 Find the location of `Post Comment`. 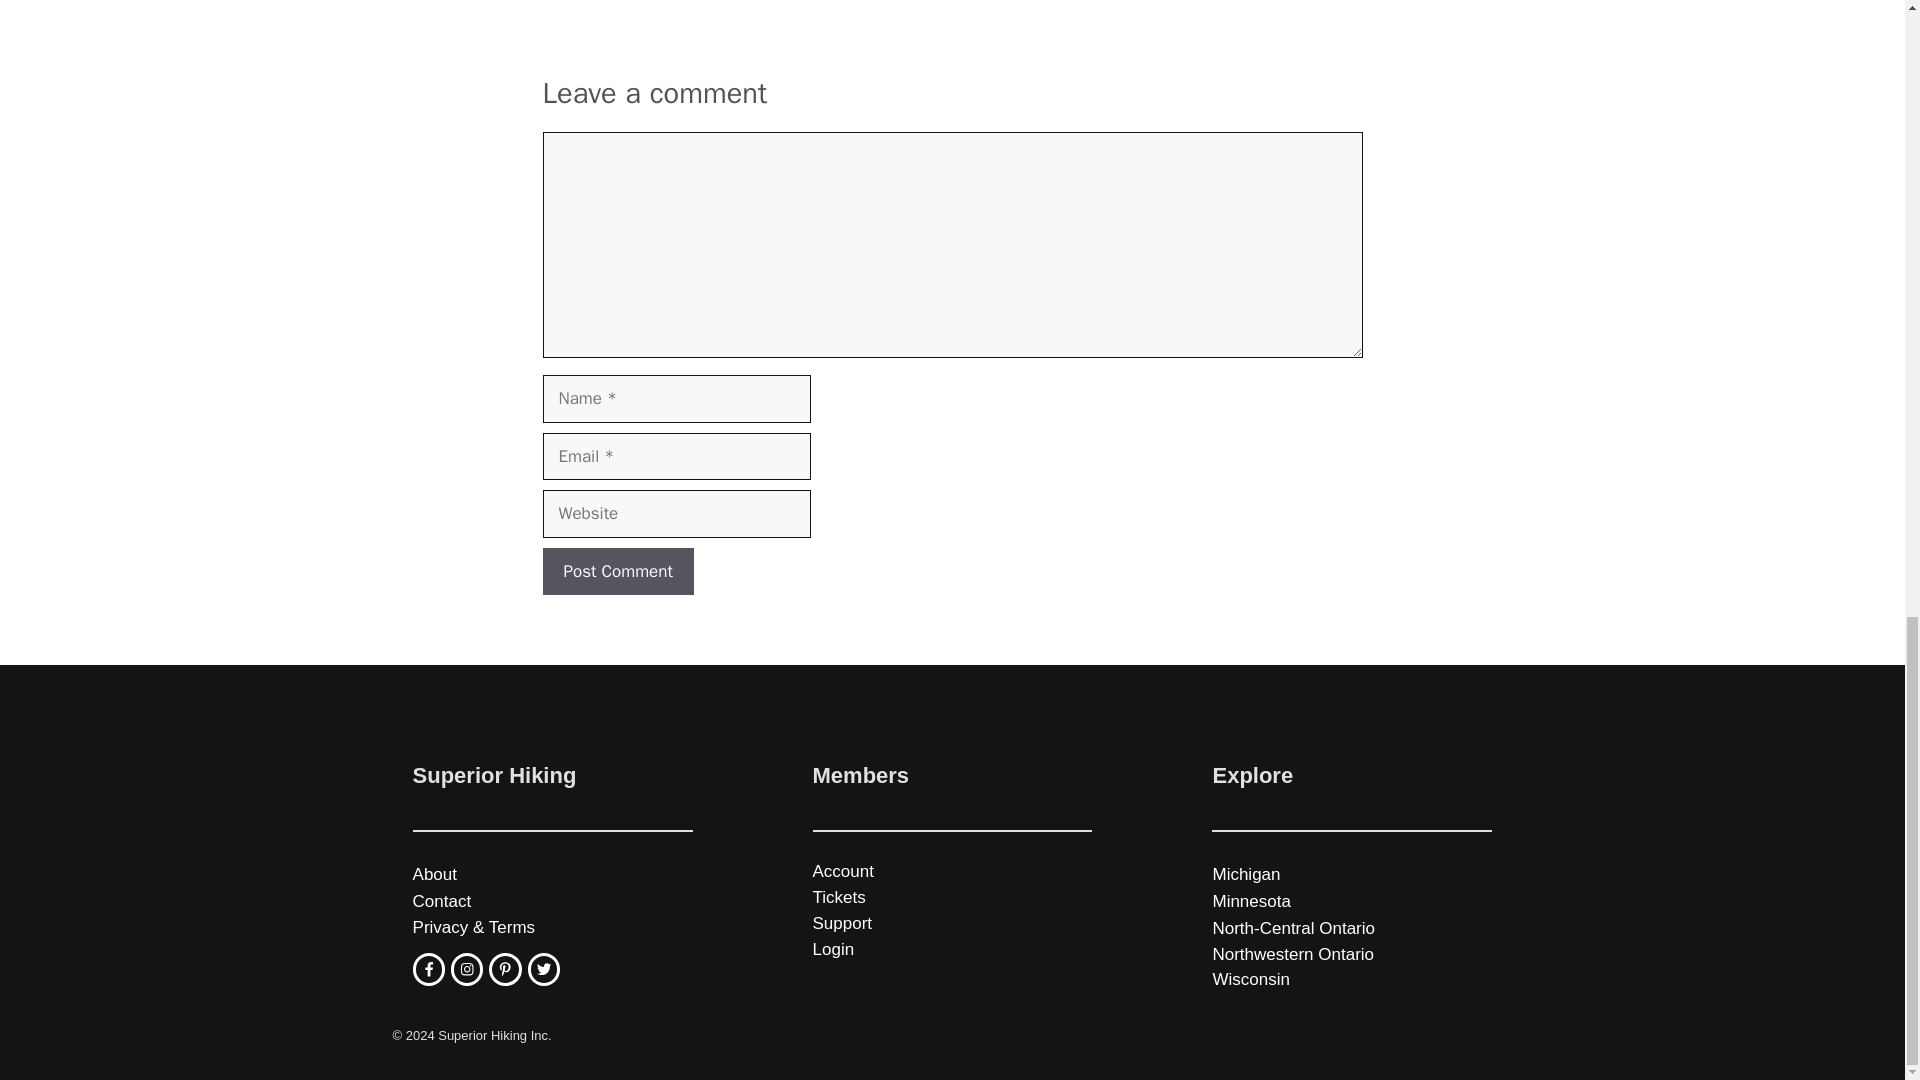

Post Comment is located at coordinates (617, 572).